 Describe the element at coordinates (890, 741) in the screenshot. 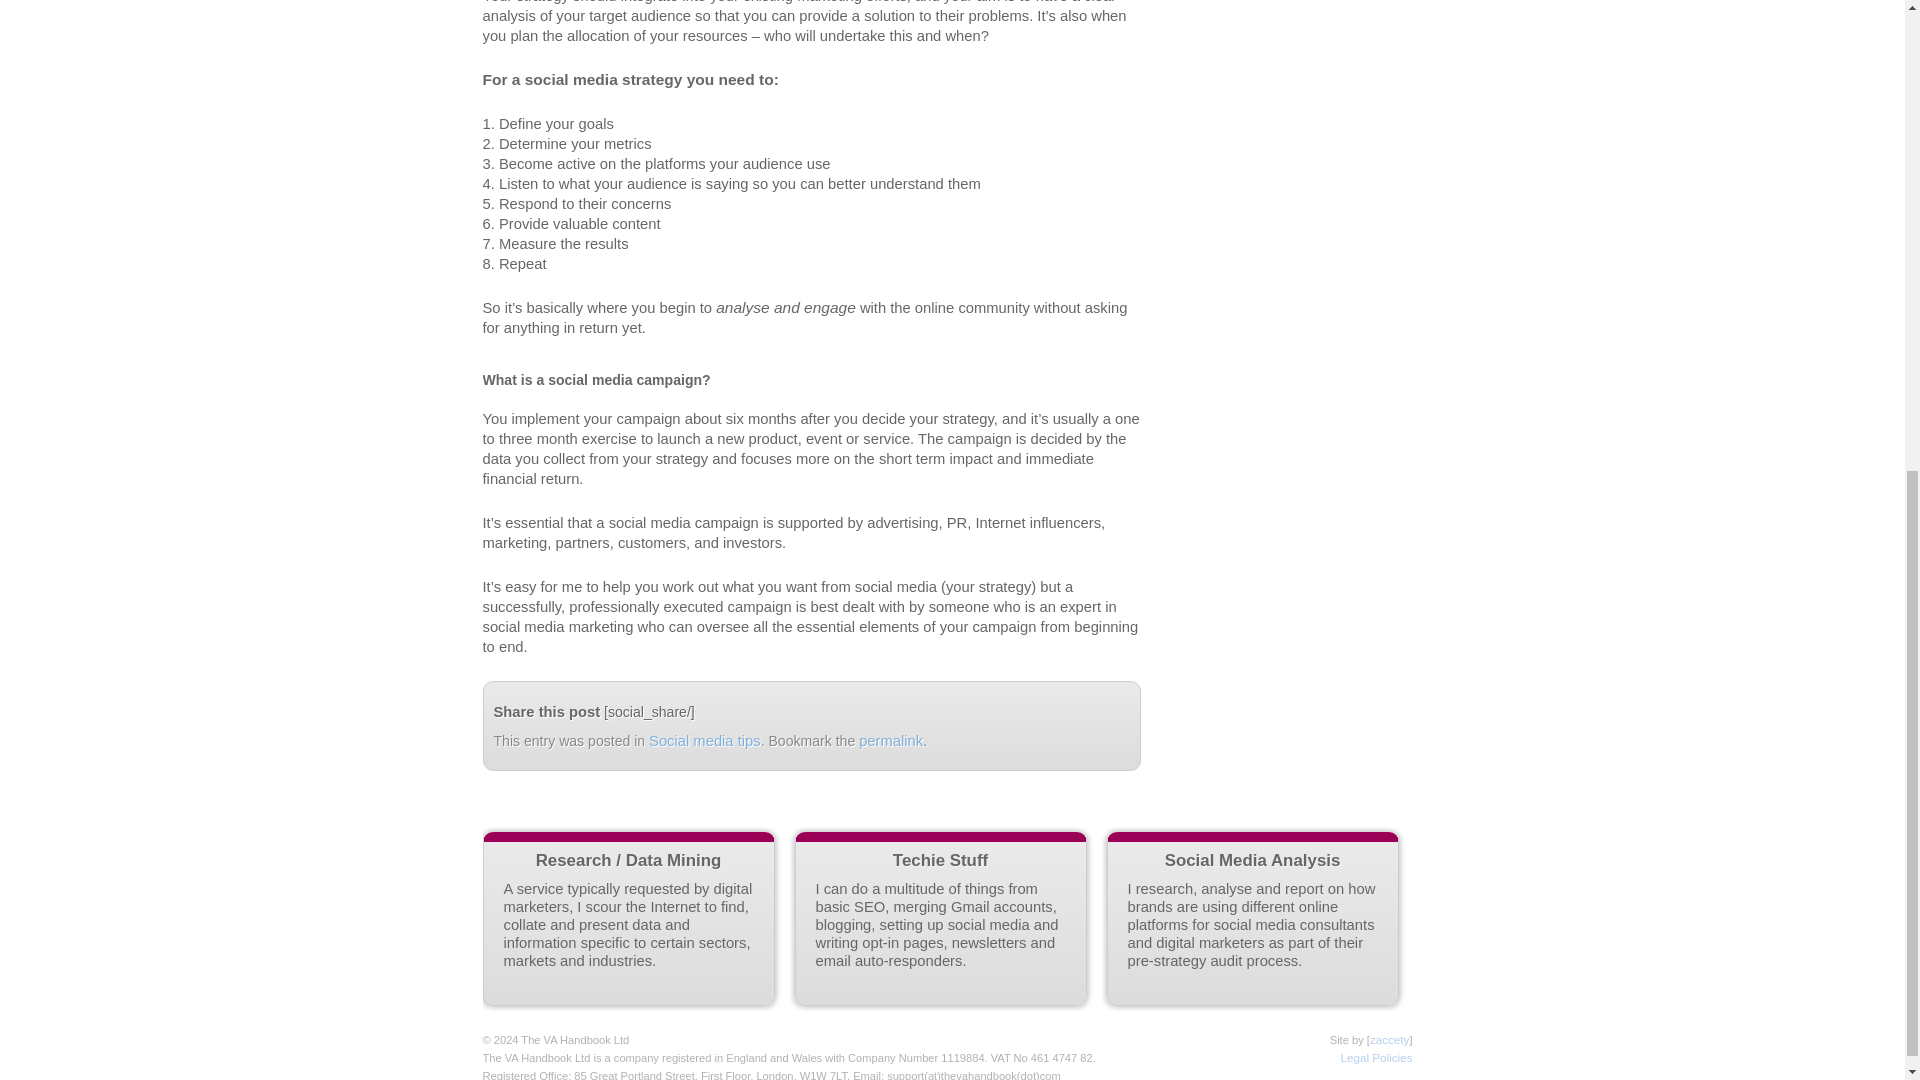

I see `permalink` at that location.